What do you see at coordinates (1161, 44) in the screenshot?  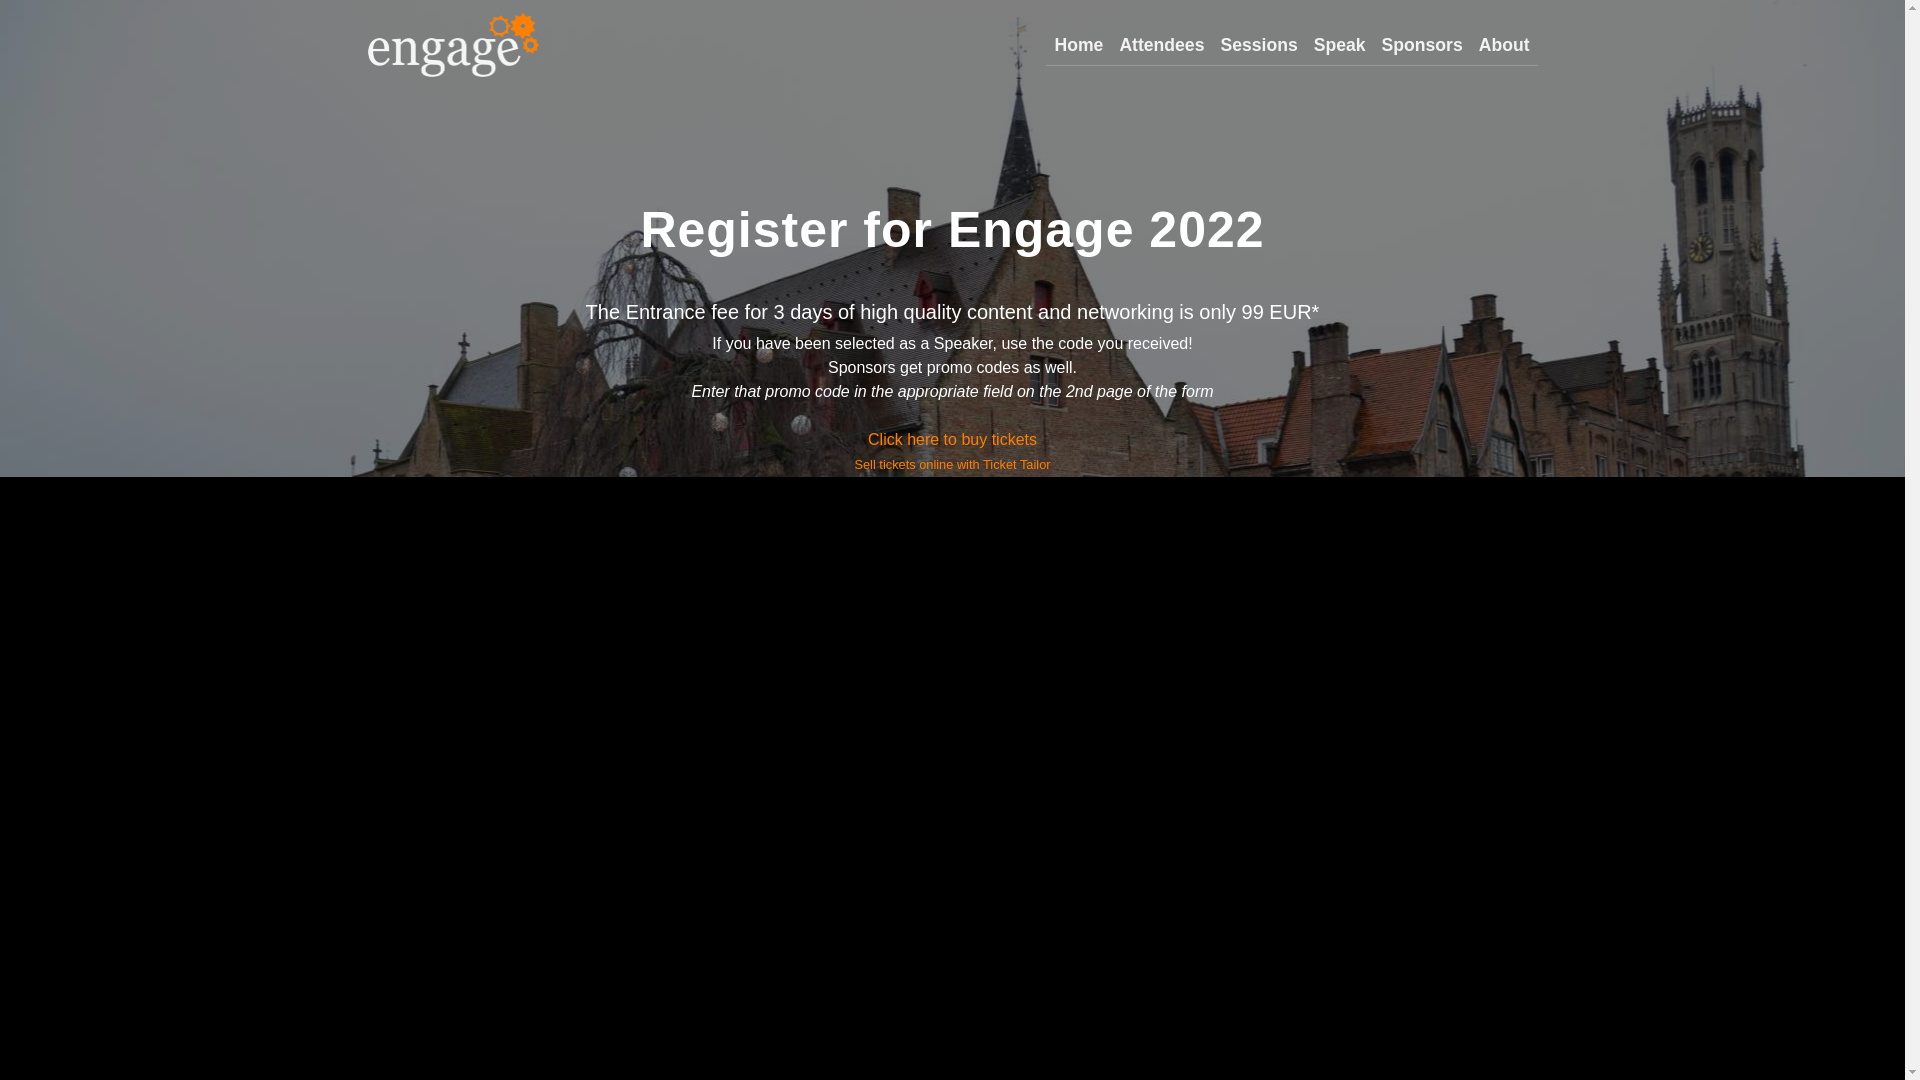 I see `Attendees` at bounding box center [1161, 44].